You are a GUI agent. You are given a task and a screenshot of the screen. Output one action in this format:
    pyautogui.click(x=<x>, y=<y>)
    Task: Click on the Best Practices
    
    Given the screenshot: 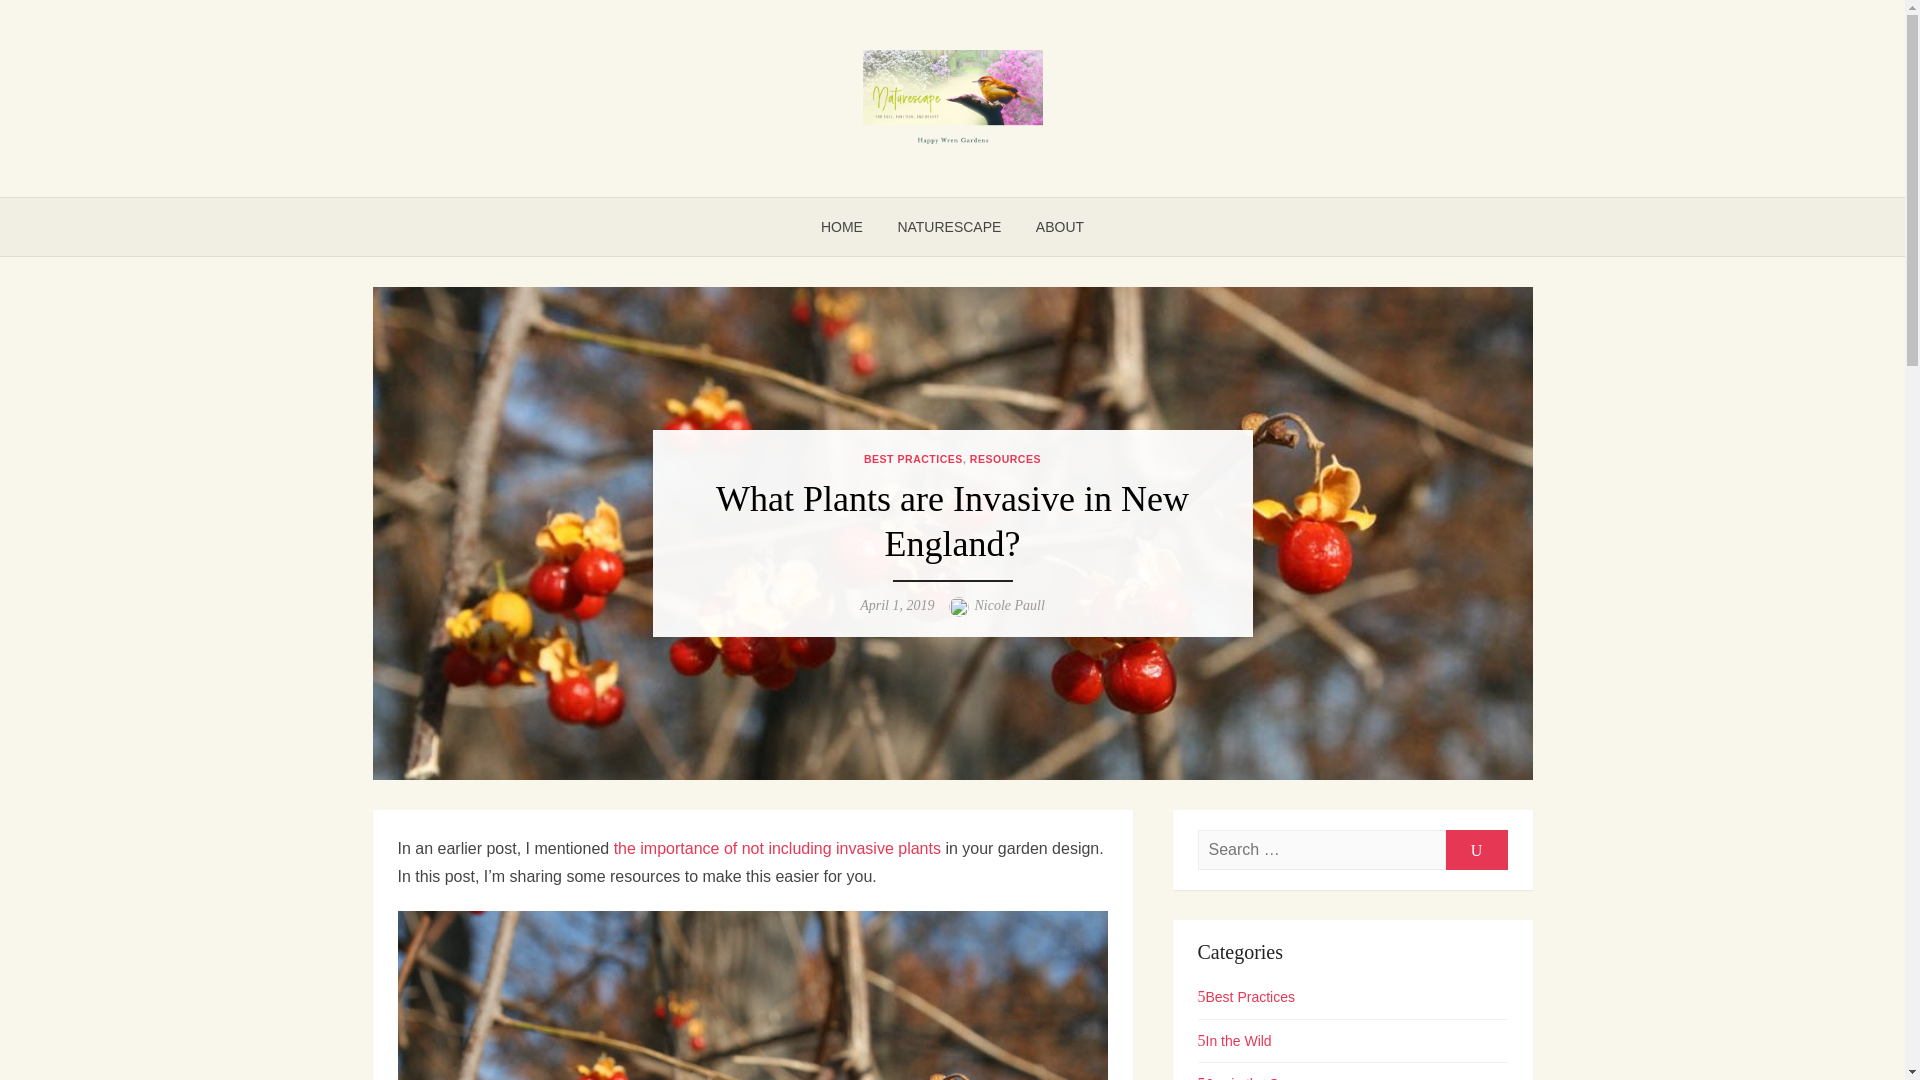 What is the action you would take?
    pyautogui.click(x=1246, y=997)
    